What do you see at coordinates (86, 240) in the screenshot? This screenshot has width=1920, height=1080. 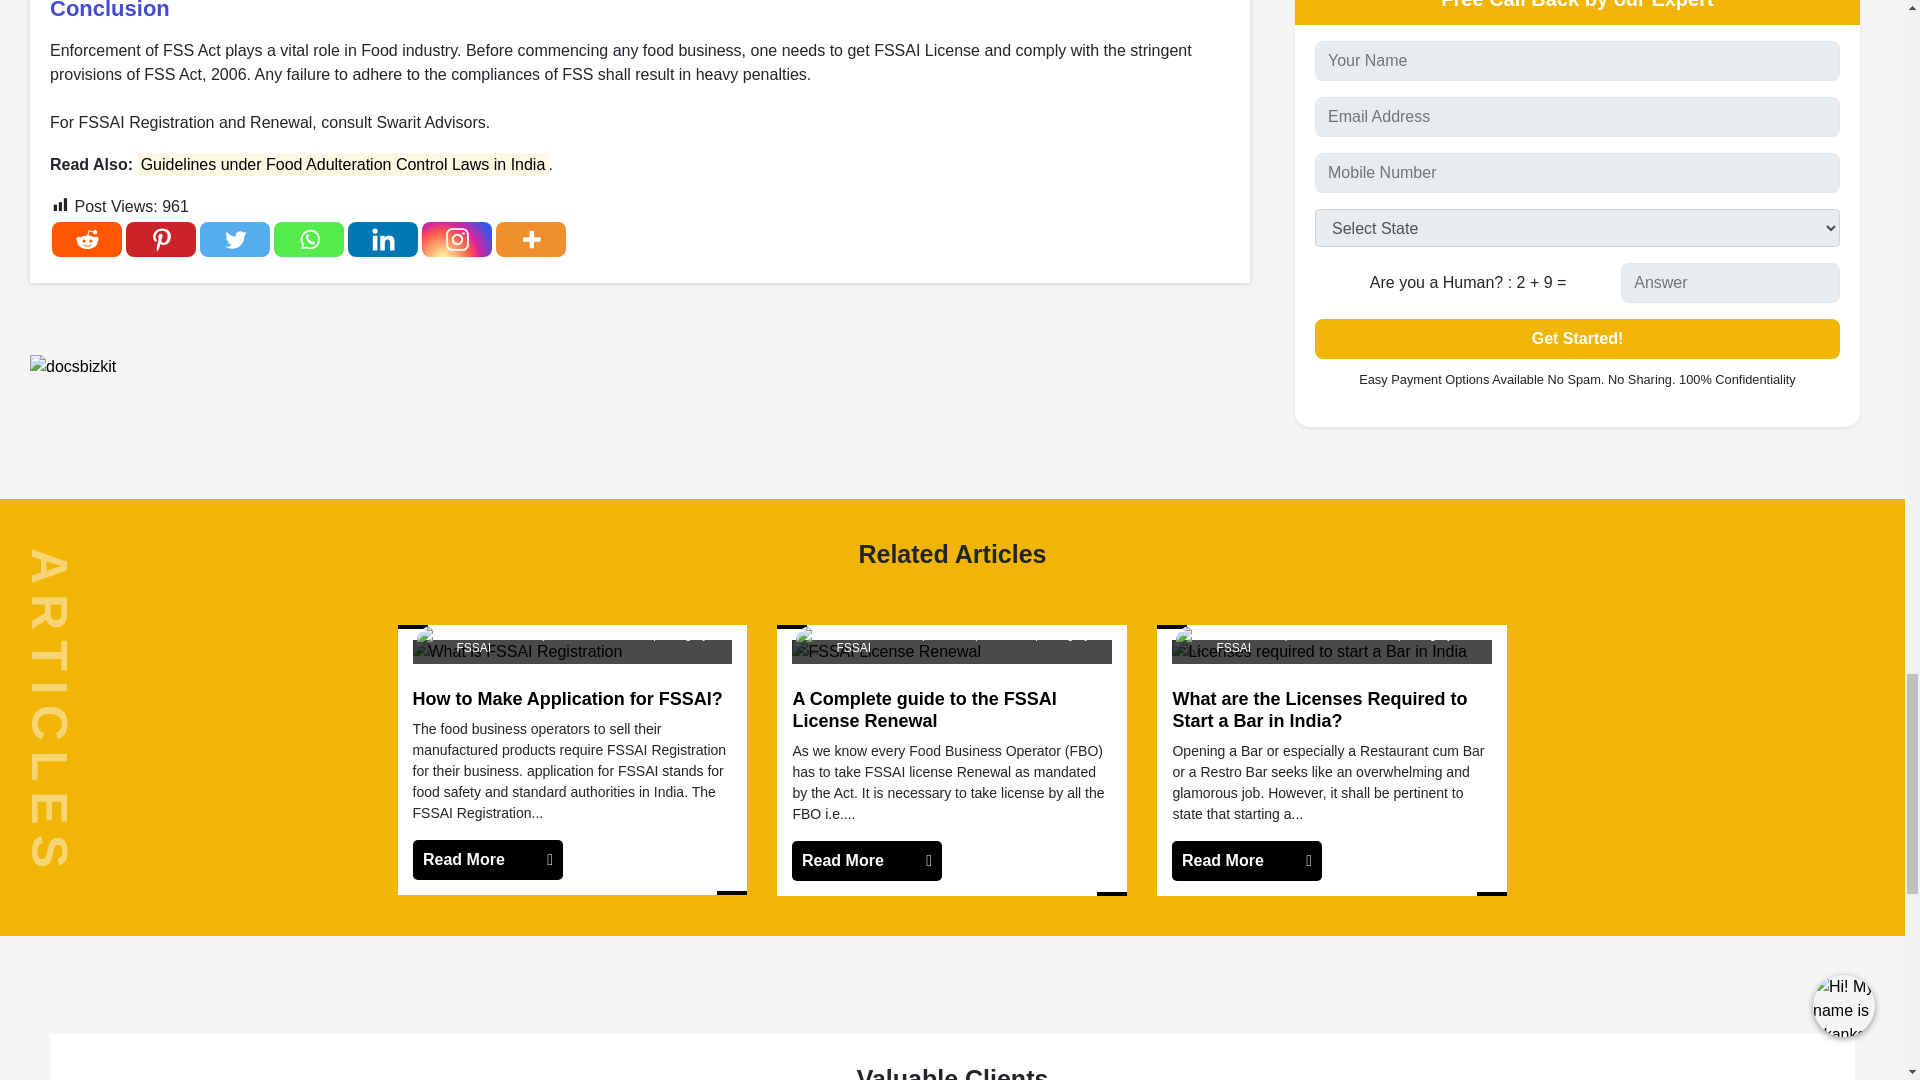 I see `Reddit` at bounding box center [86, 240].